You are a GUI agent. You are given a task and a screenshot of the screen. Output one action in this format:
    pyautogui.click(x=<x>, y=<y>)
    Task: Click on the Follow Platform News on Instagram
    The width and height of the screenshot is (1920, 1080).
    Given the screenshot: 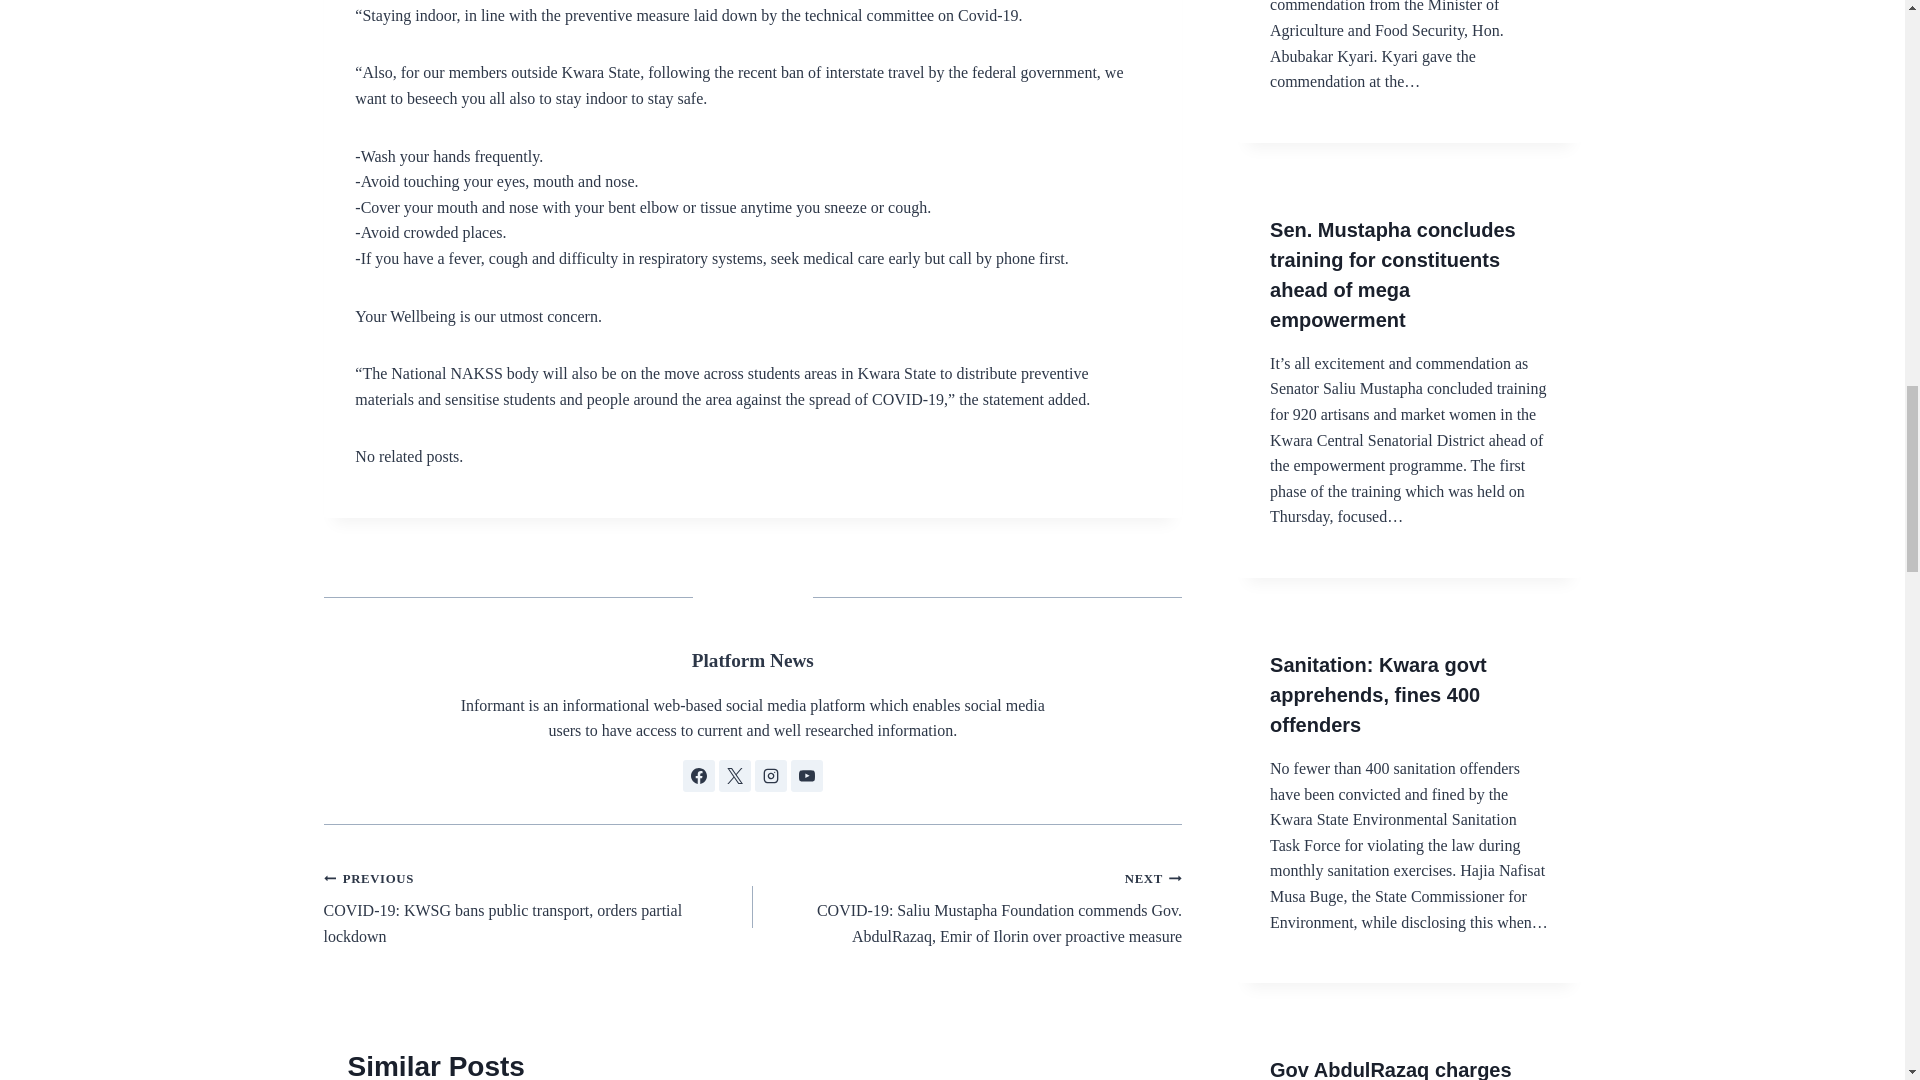 What is the action you would take?
    pyautogui.click(x=770, y=776)
    